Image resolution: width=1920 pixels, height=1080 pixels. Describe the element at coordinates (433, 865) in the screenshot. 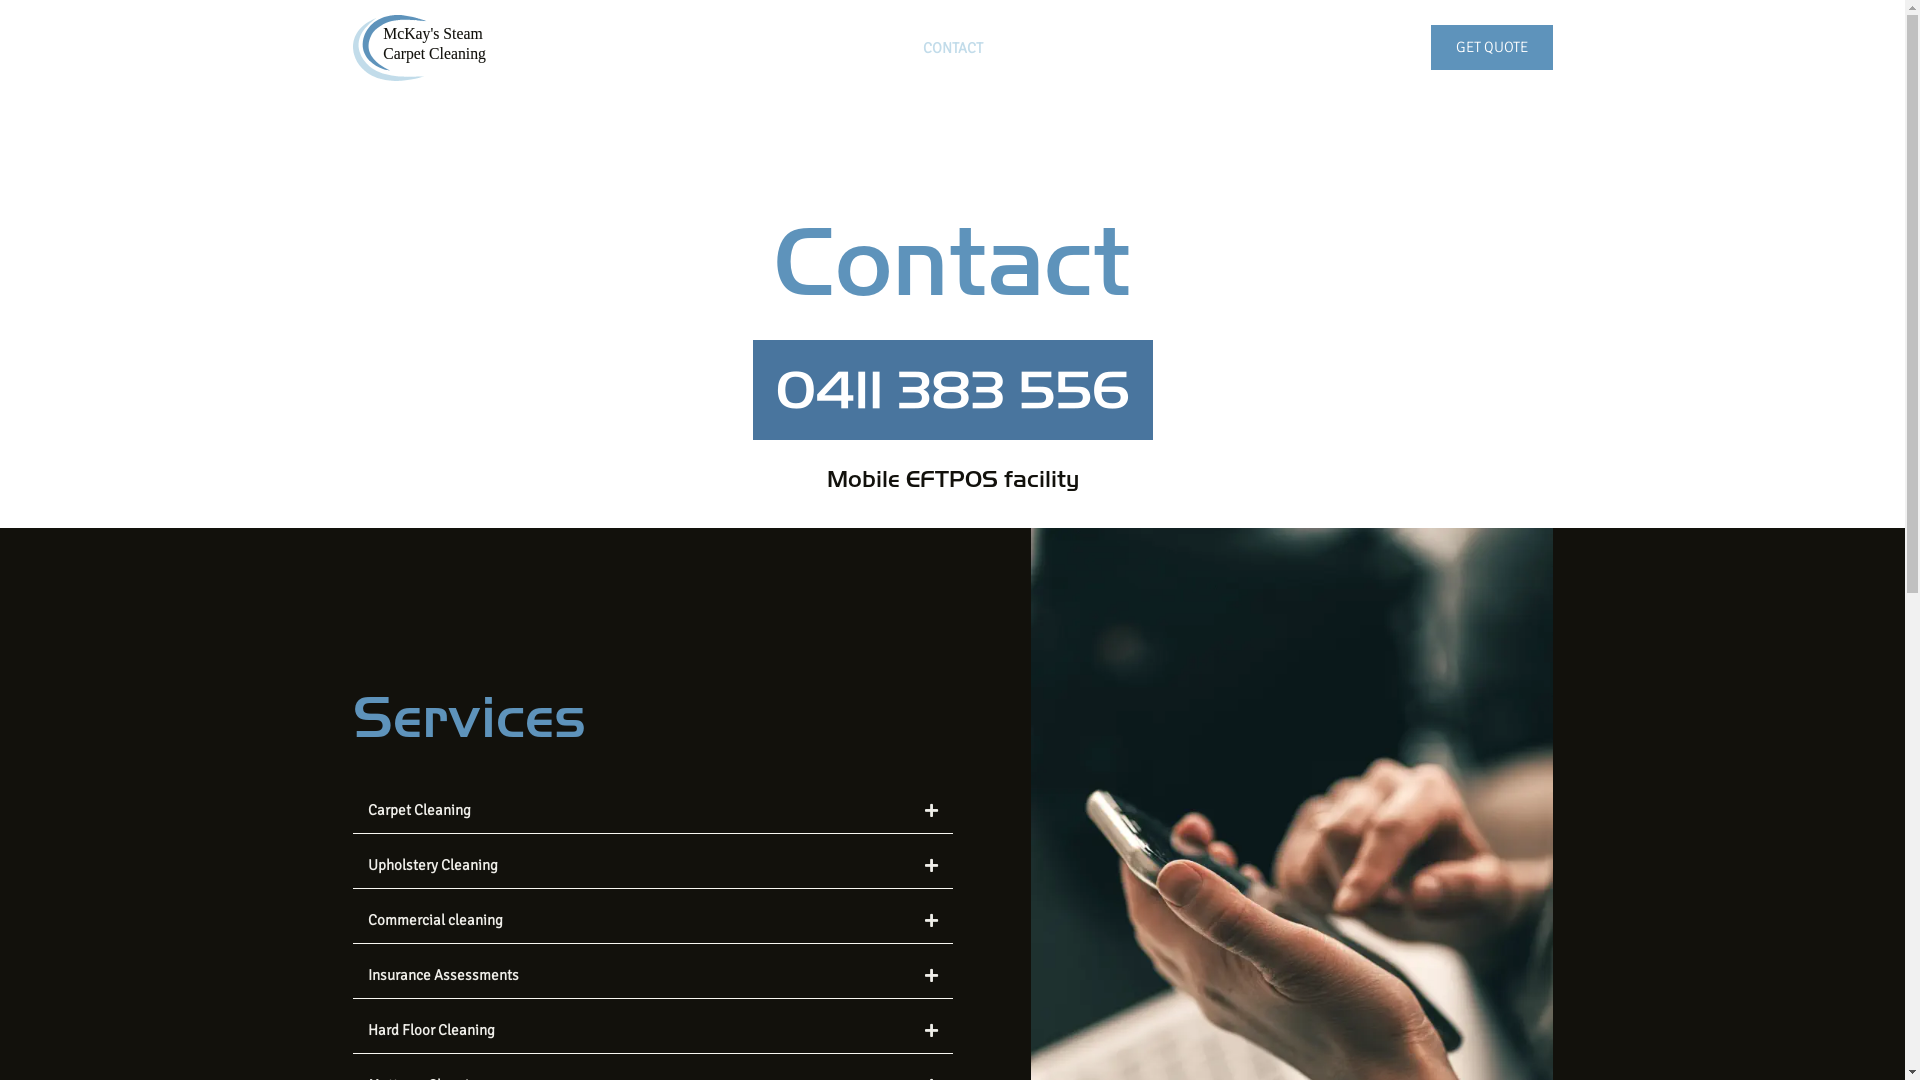

I see `Upholstery Cleaning` at that location.